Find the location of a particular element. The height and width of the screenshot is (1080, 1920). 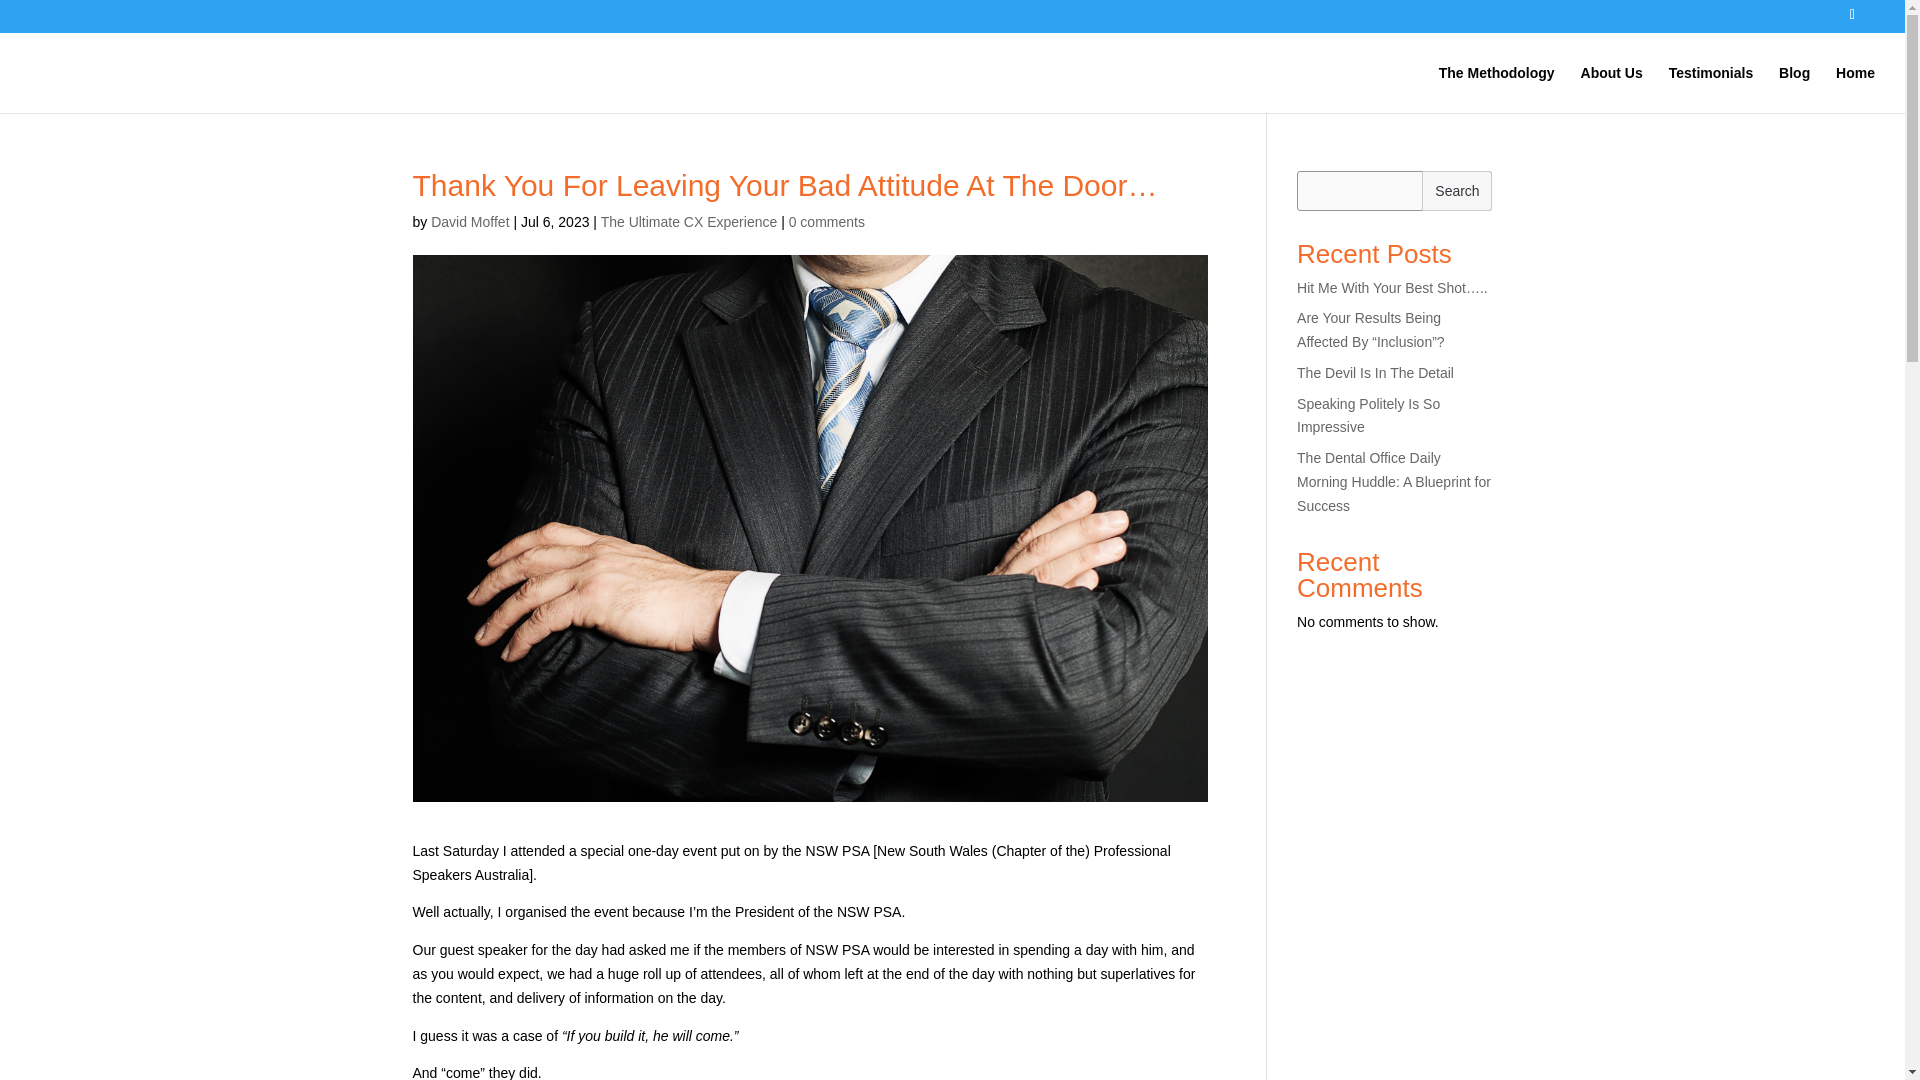

Posts by David Moffet is located at coordinates (469, 222).